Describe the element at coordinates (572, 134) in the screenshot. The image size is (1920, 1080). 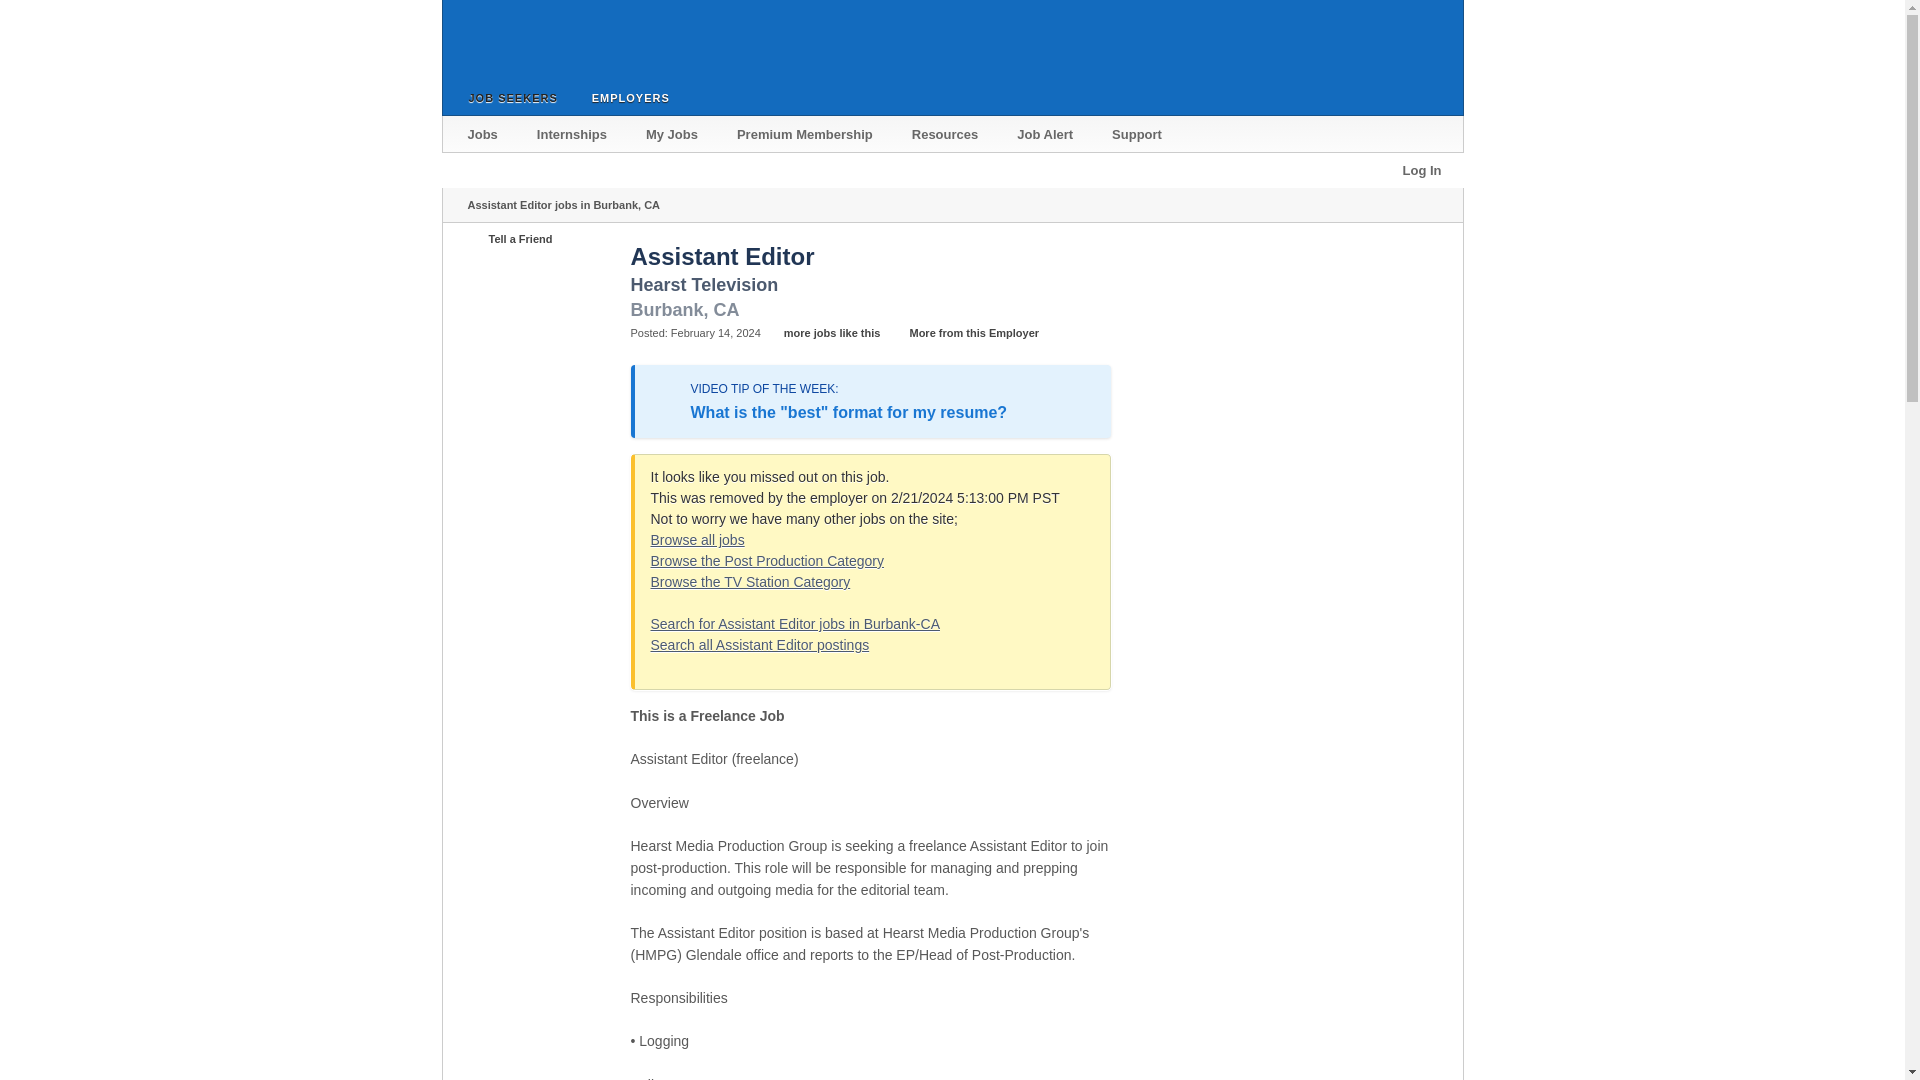
I see `Internships` at that location.